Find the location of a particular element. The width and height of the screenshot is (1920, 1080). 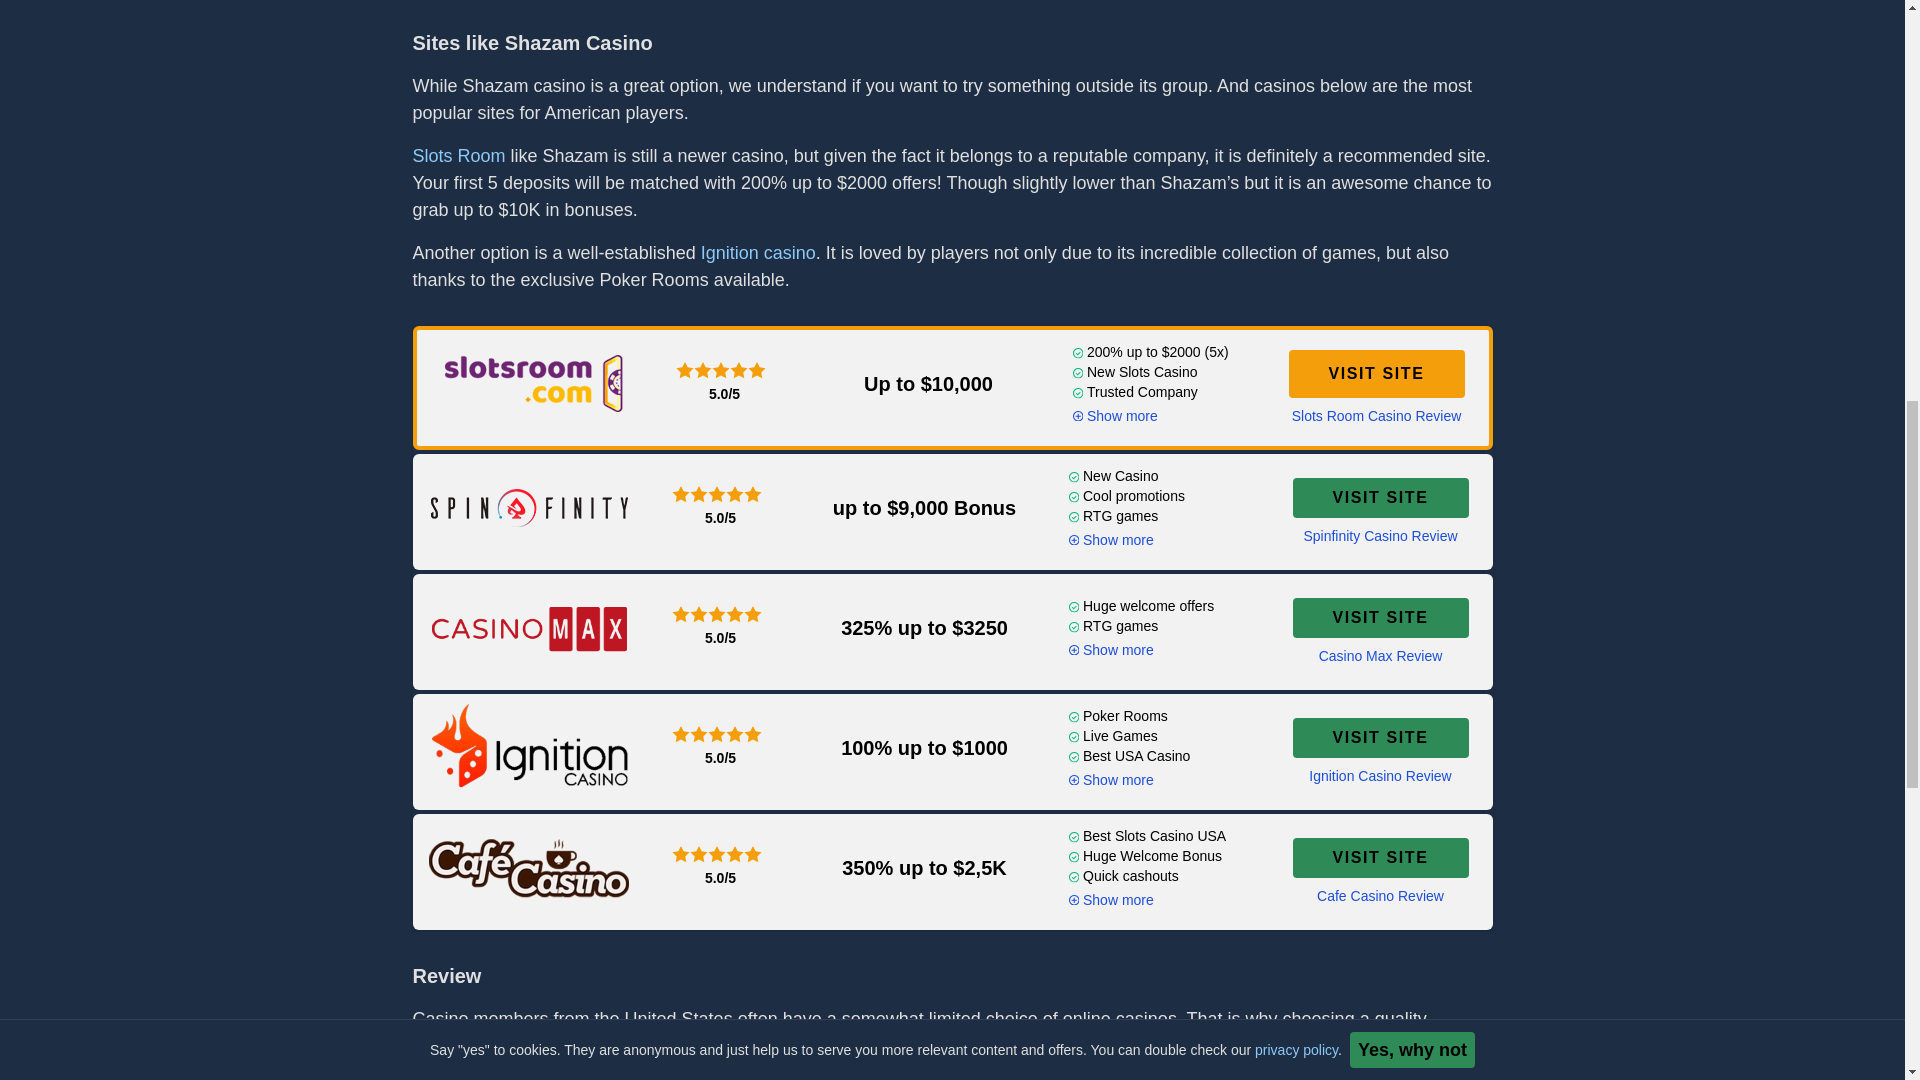

VISIT SITE is located at coordinates (1376, 374).